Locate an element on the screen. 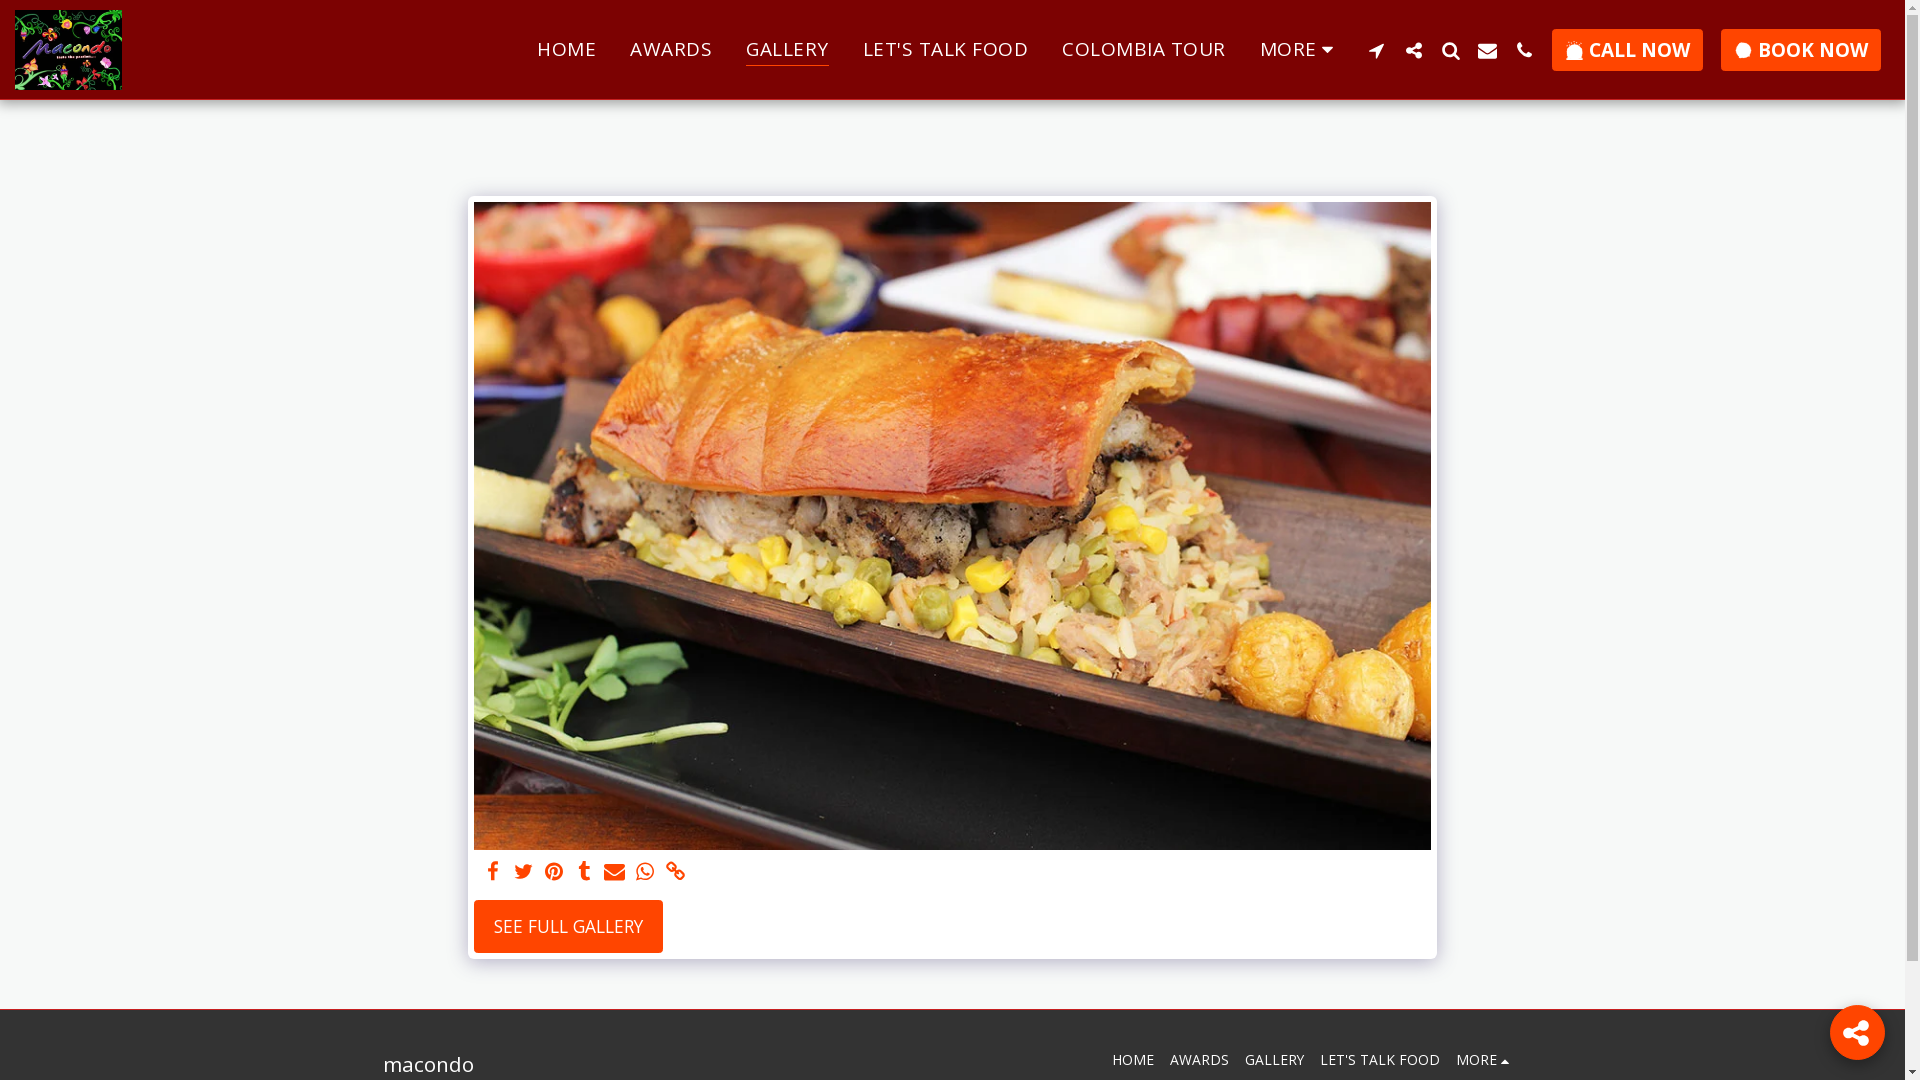  Share on Facebook is located at coordinates (494, 872).